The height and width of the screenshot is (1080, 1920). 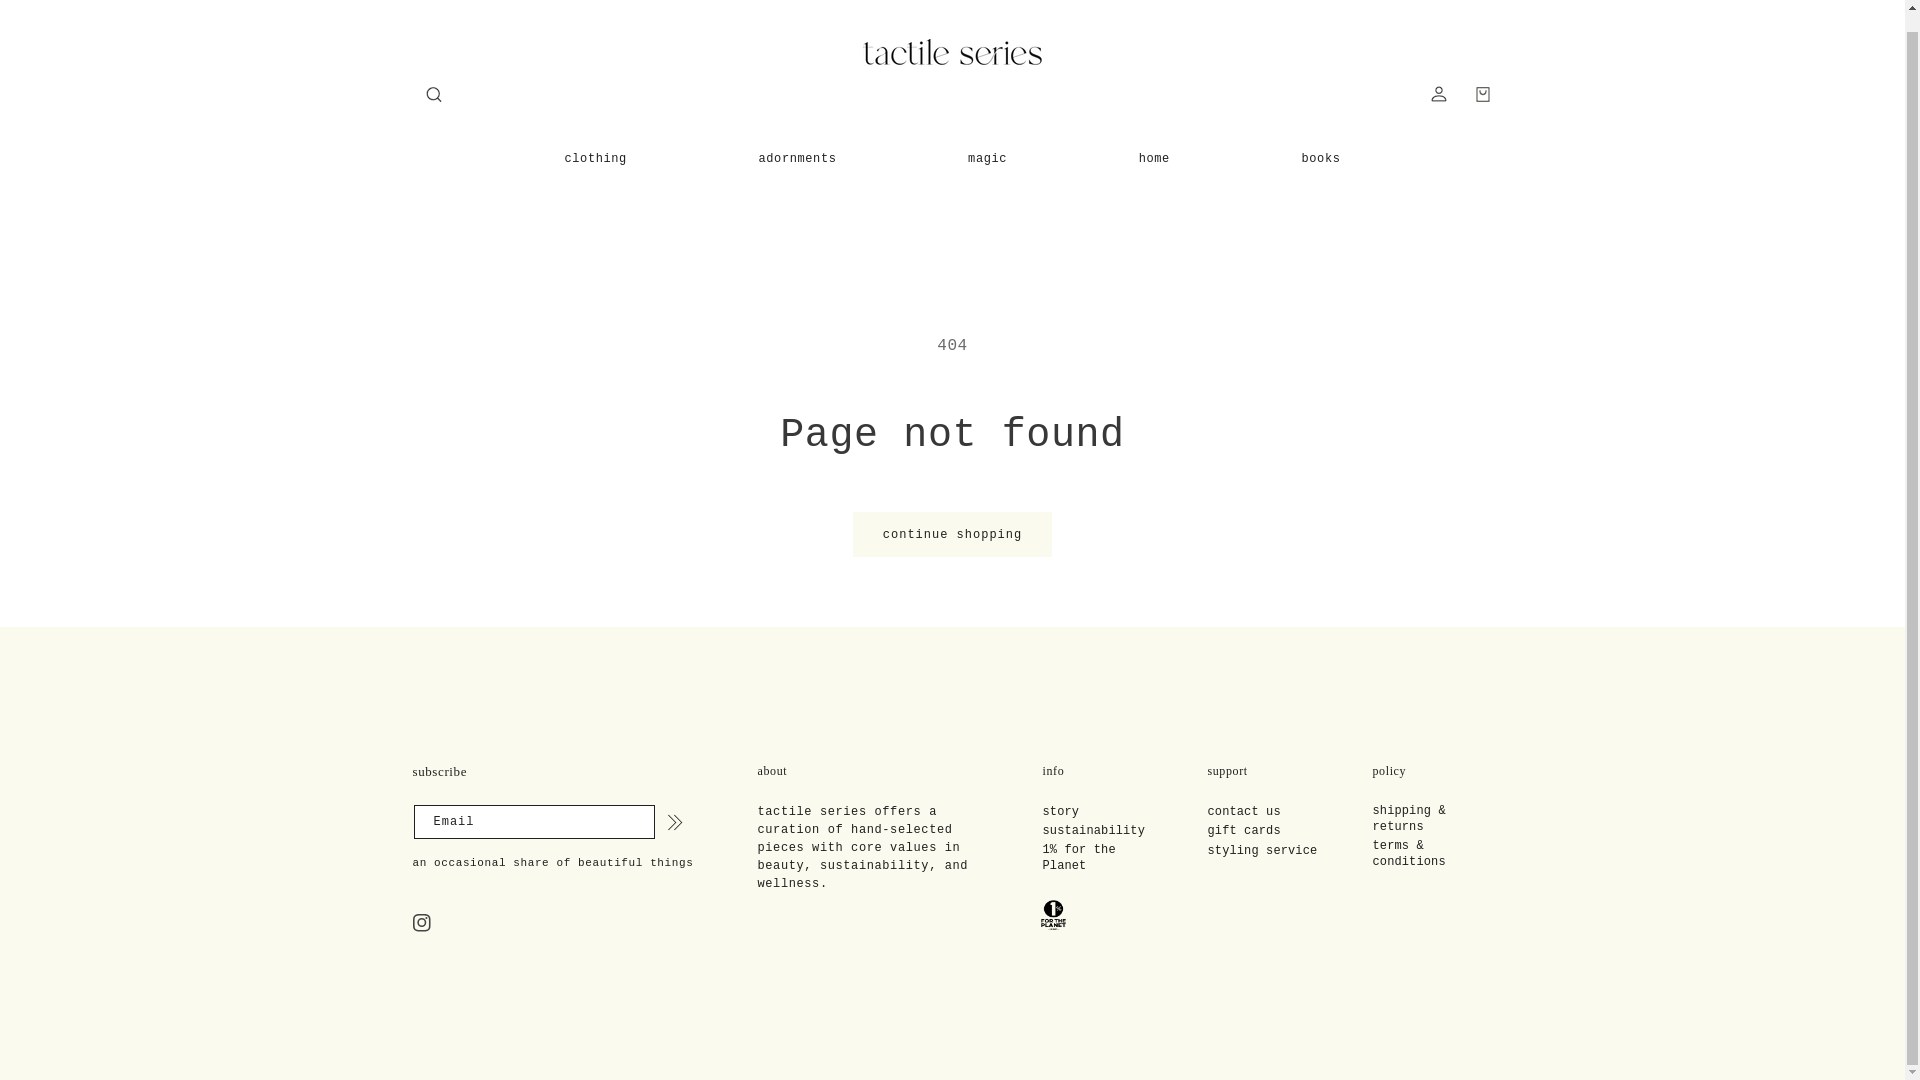 I want to click on contact us, so click(x=1244, y=812).